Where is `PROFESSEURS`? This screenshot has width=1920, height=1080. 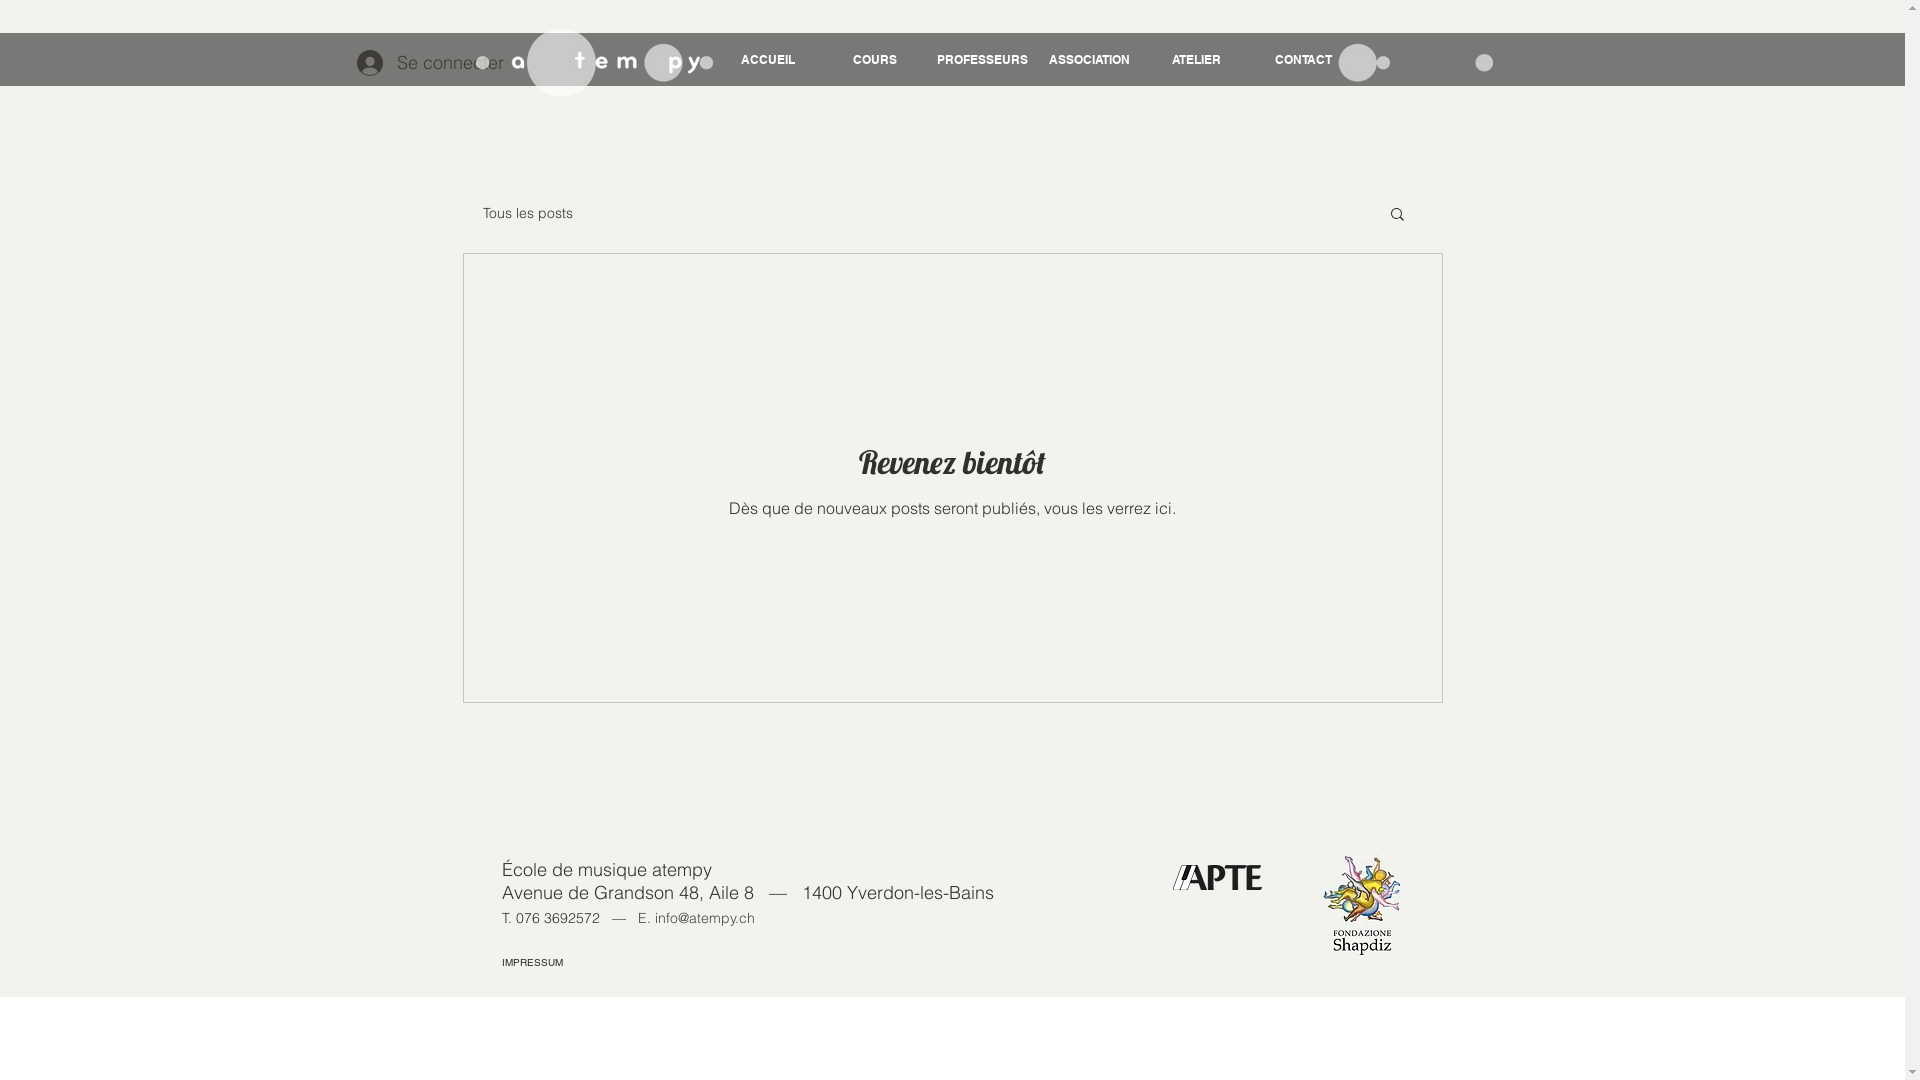
PROFESSEURS is located at coordinates (982, 51).